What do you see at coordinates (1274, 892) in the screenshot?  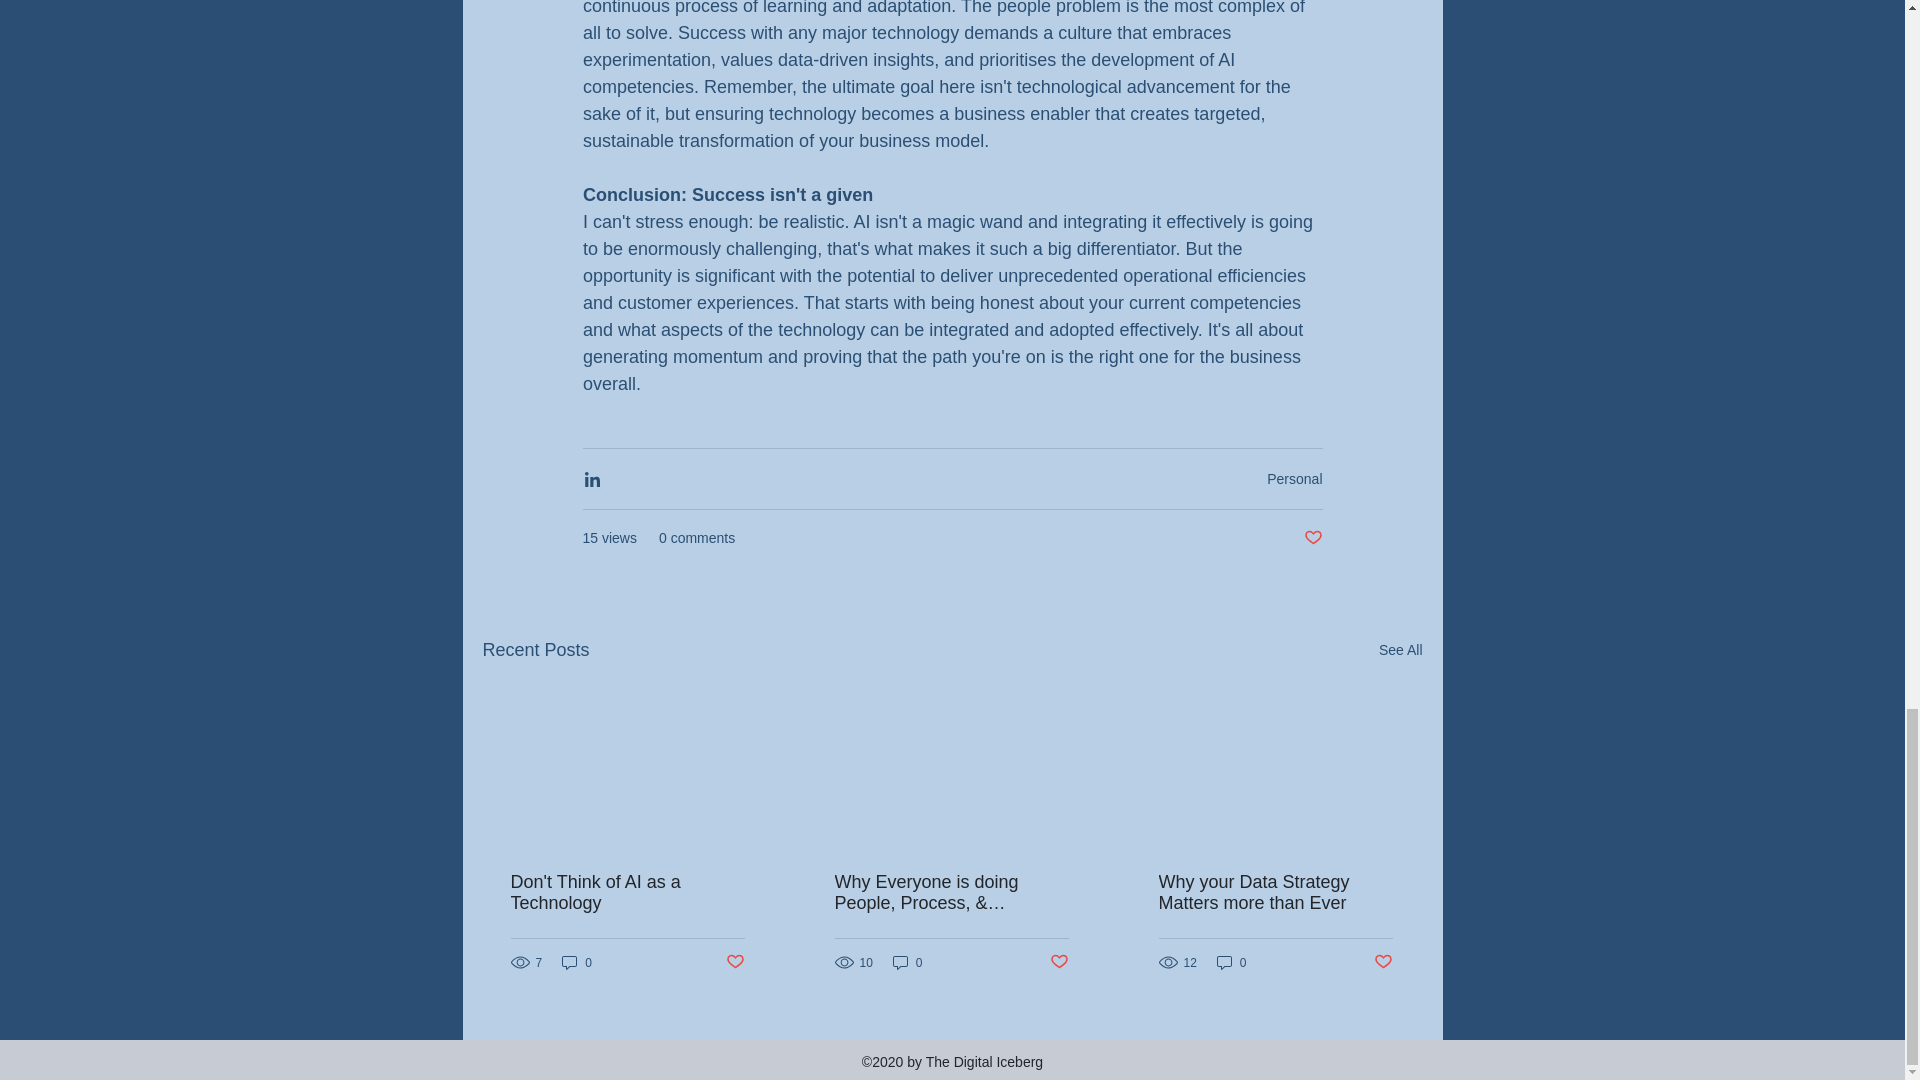 I see `Why your Data Strategy Matters more than Ever` at bounding box center [1274, 892].